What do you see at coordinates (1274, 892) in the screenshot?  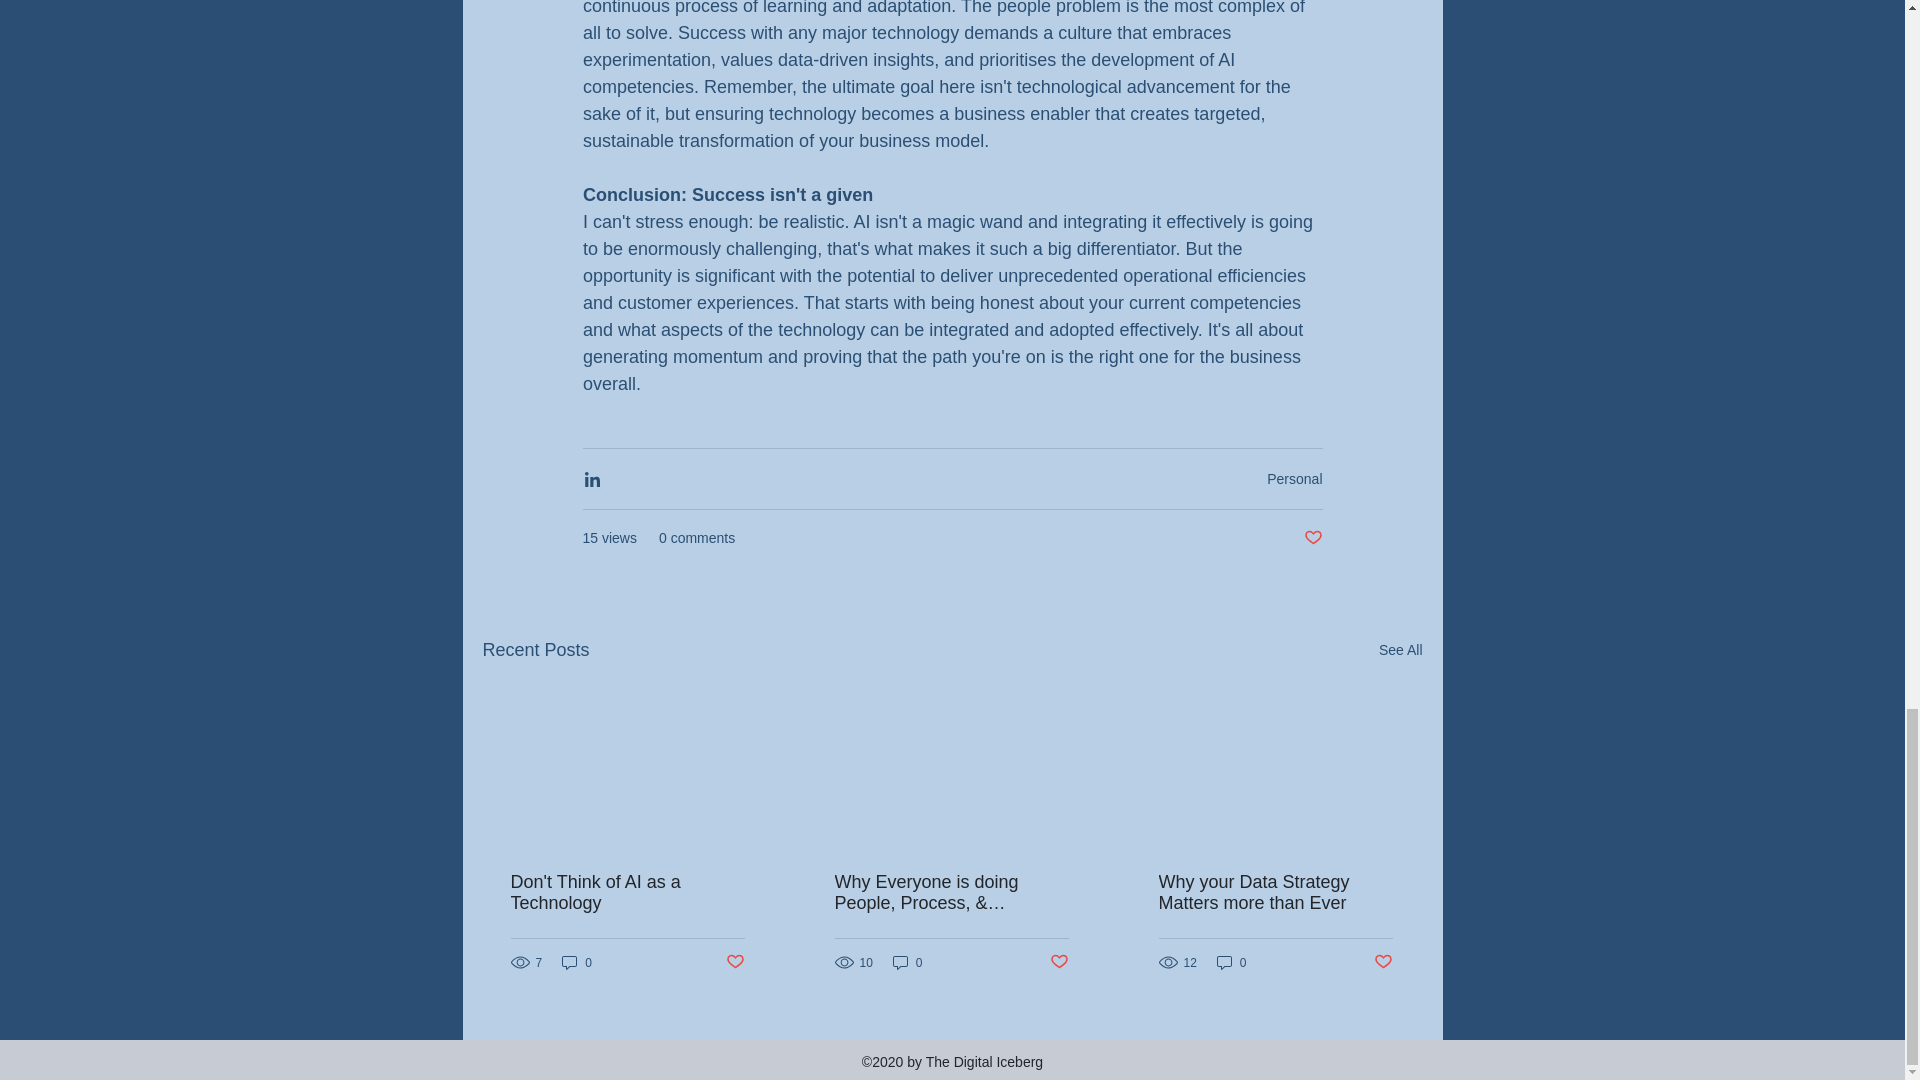 I see `Why your Data Strategy Matters more than Ever` at bounding box center [1274, 892].